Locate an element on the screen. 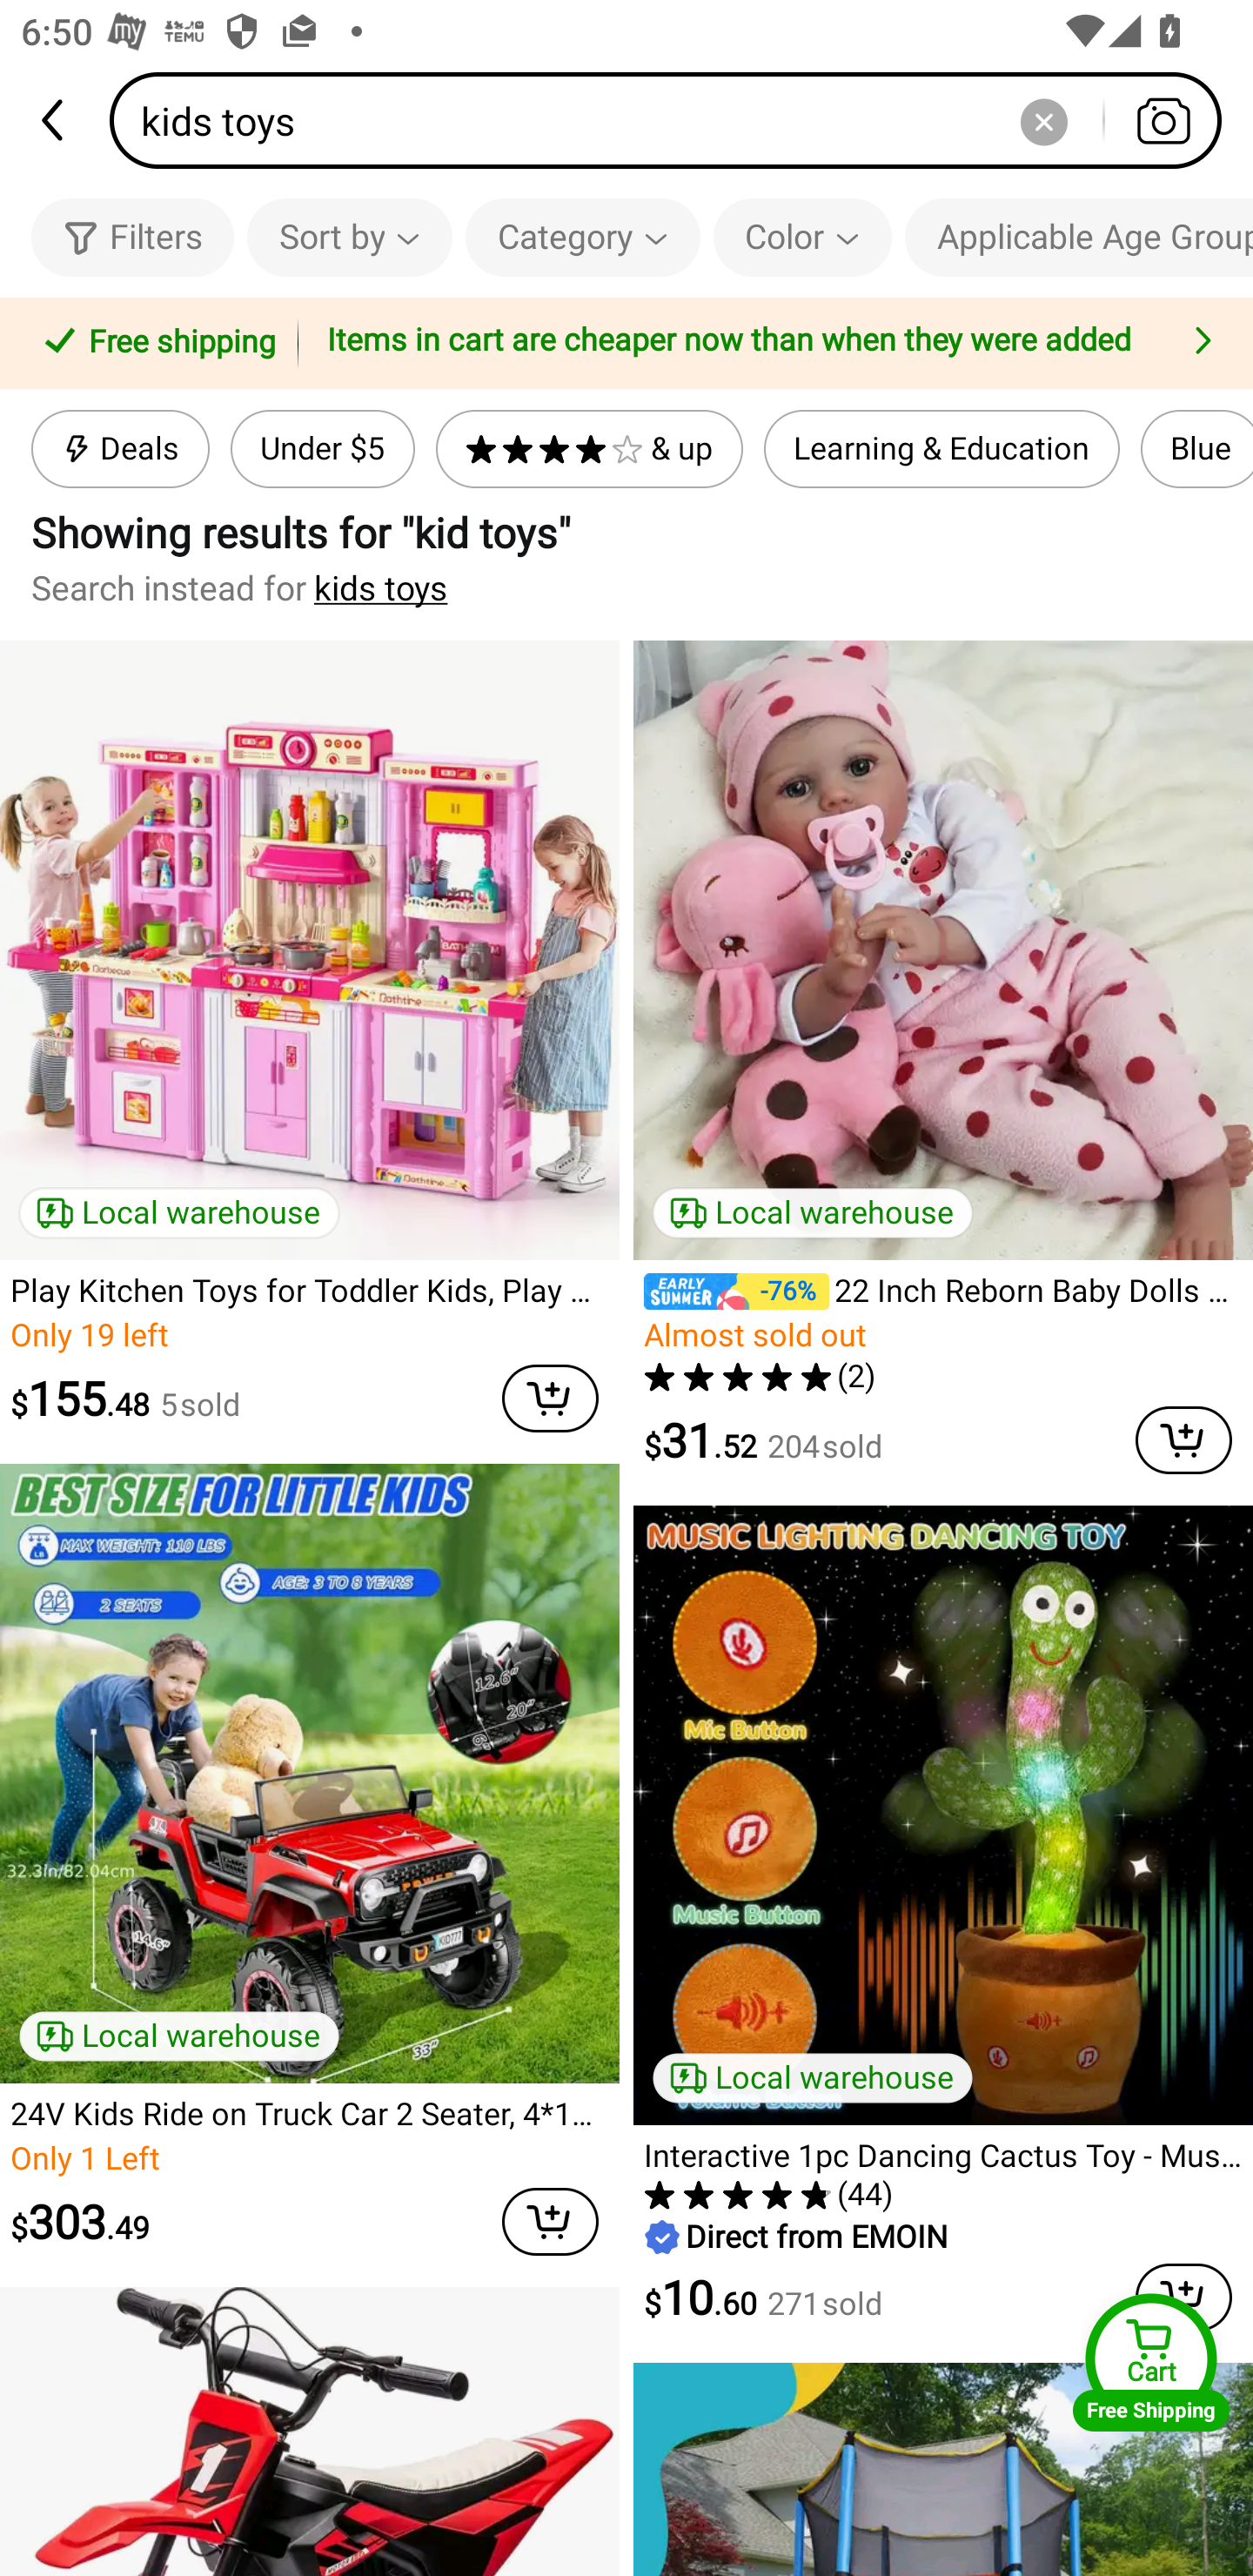 The image size is (1253, 2576). cart delete is located at coordinates (550, 2221).